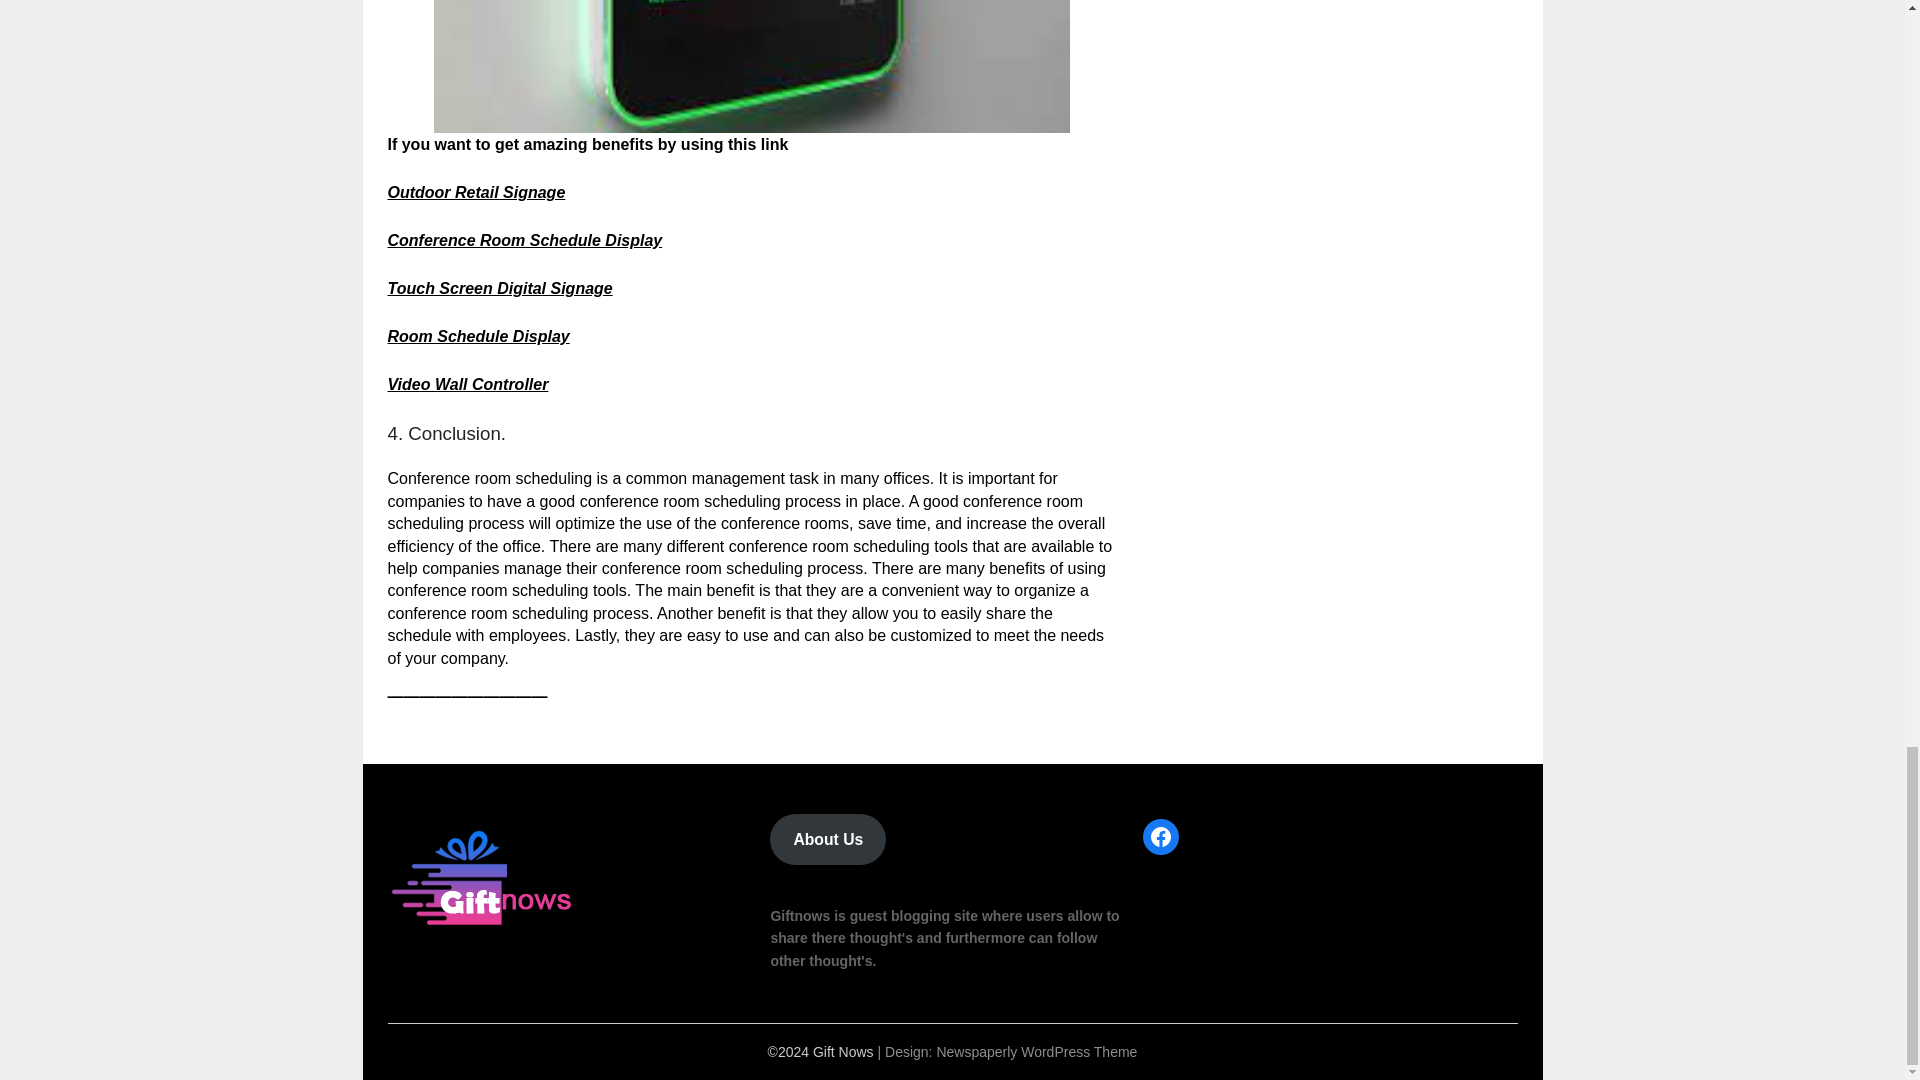 This screenshot has width=1920, height=1080. What do you see at coordinates (1160, 836) in the screenshot?
I see `Facebook` at bounding box center [1160, 836].